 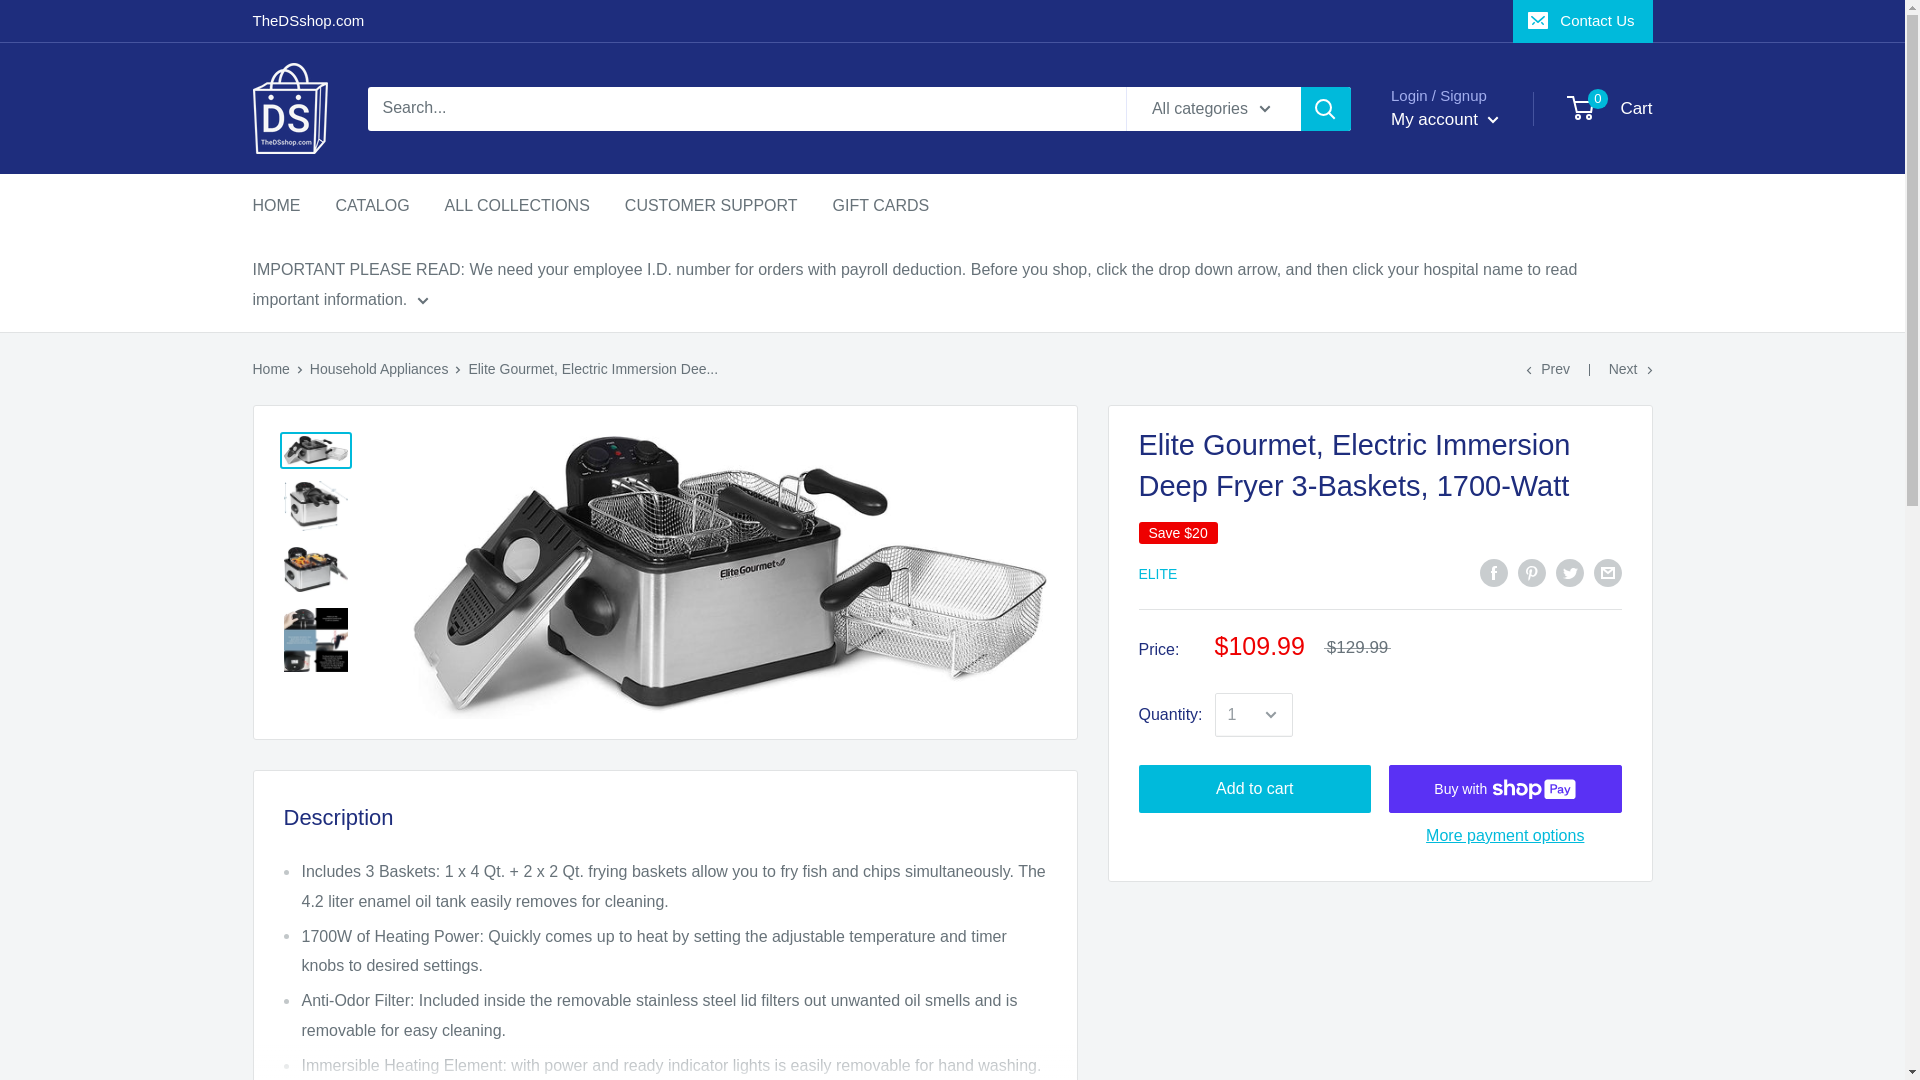 What do you see at coordinates (275, 206) in the screenshot?
I see `HOME` at bounding box center [275, 206].